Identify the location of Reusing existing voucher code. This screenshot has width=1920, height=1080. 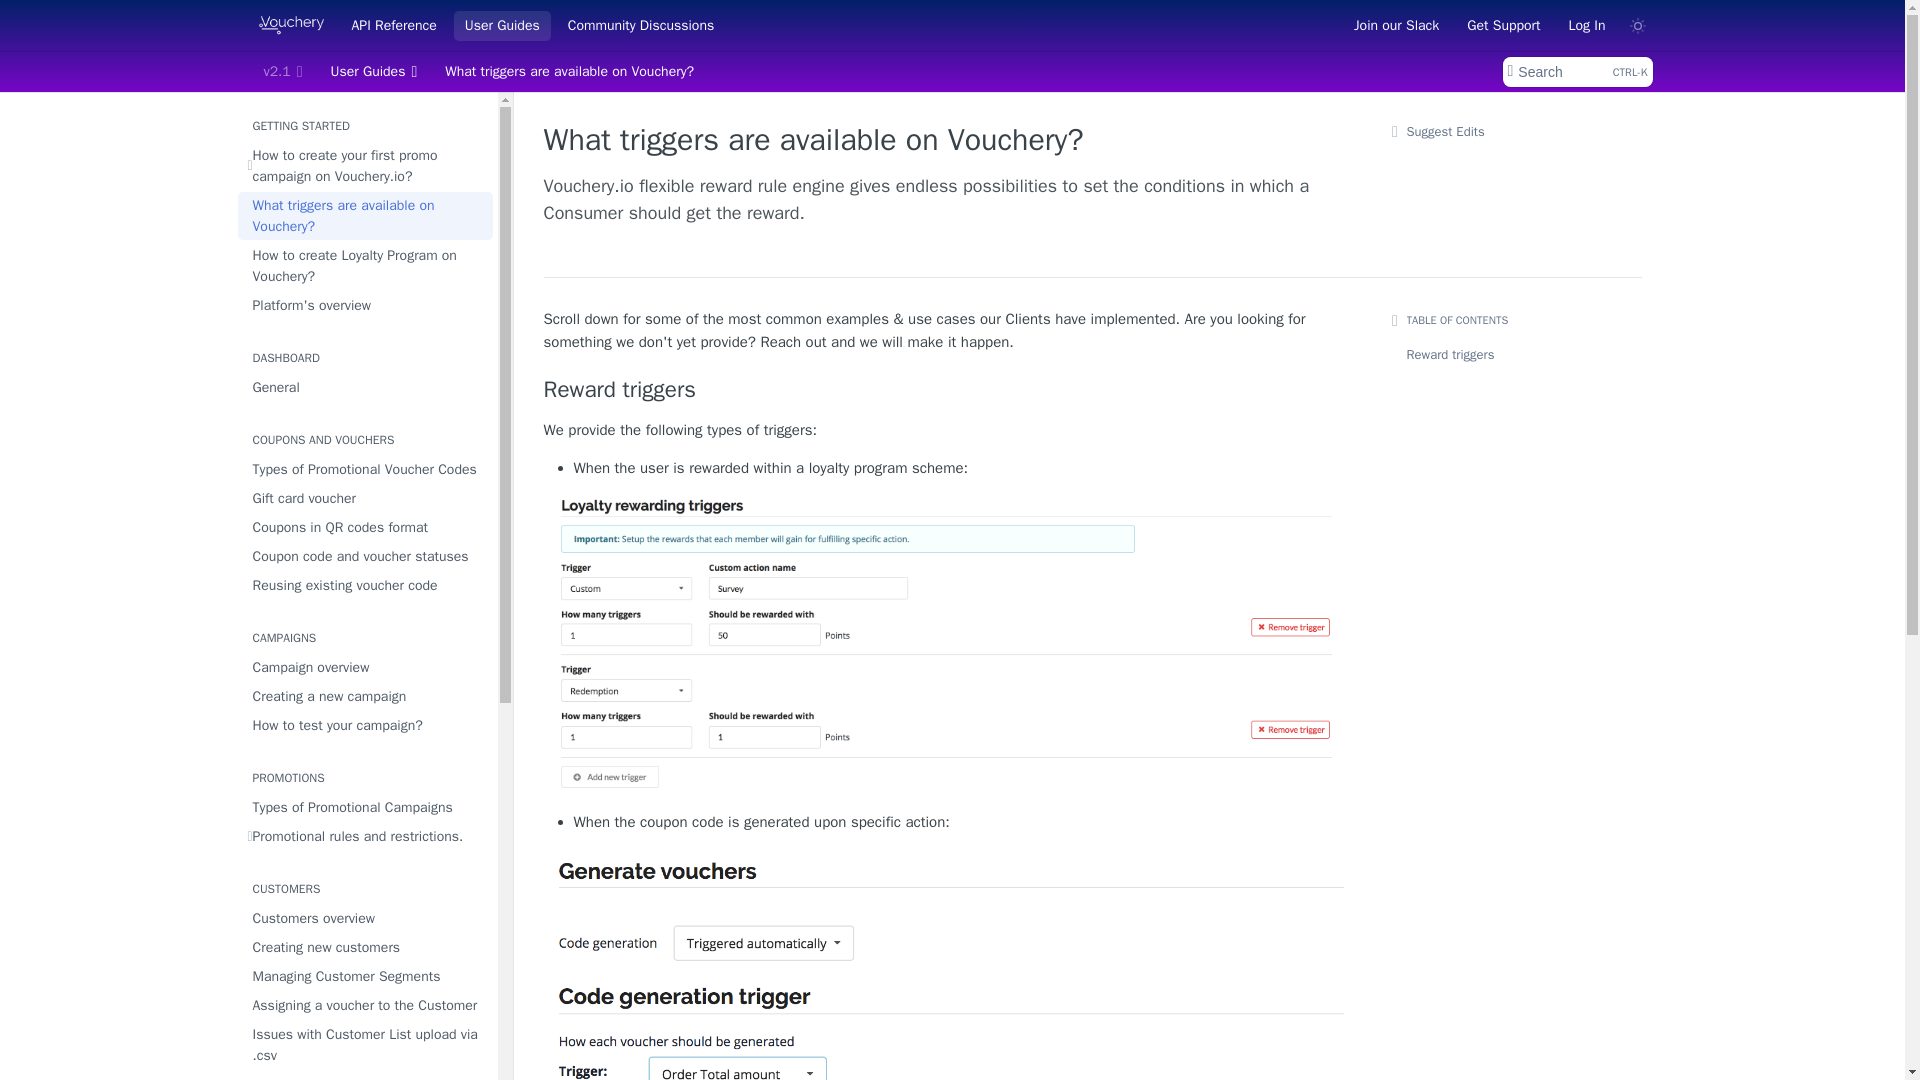
(366, 586).